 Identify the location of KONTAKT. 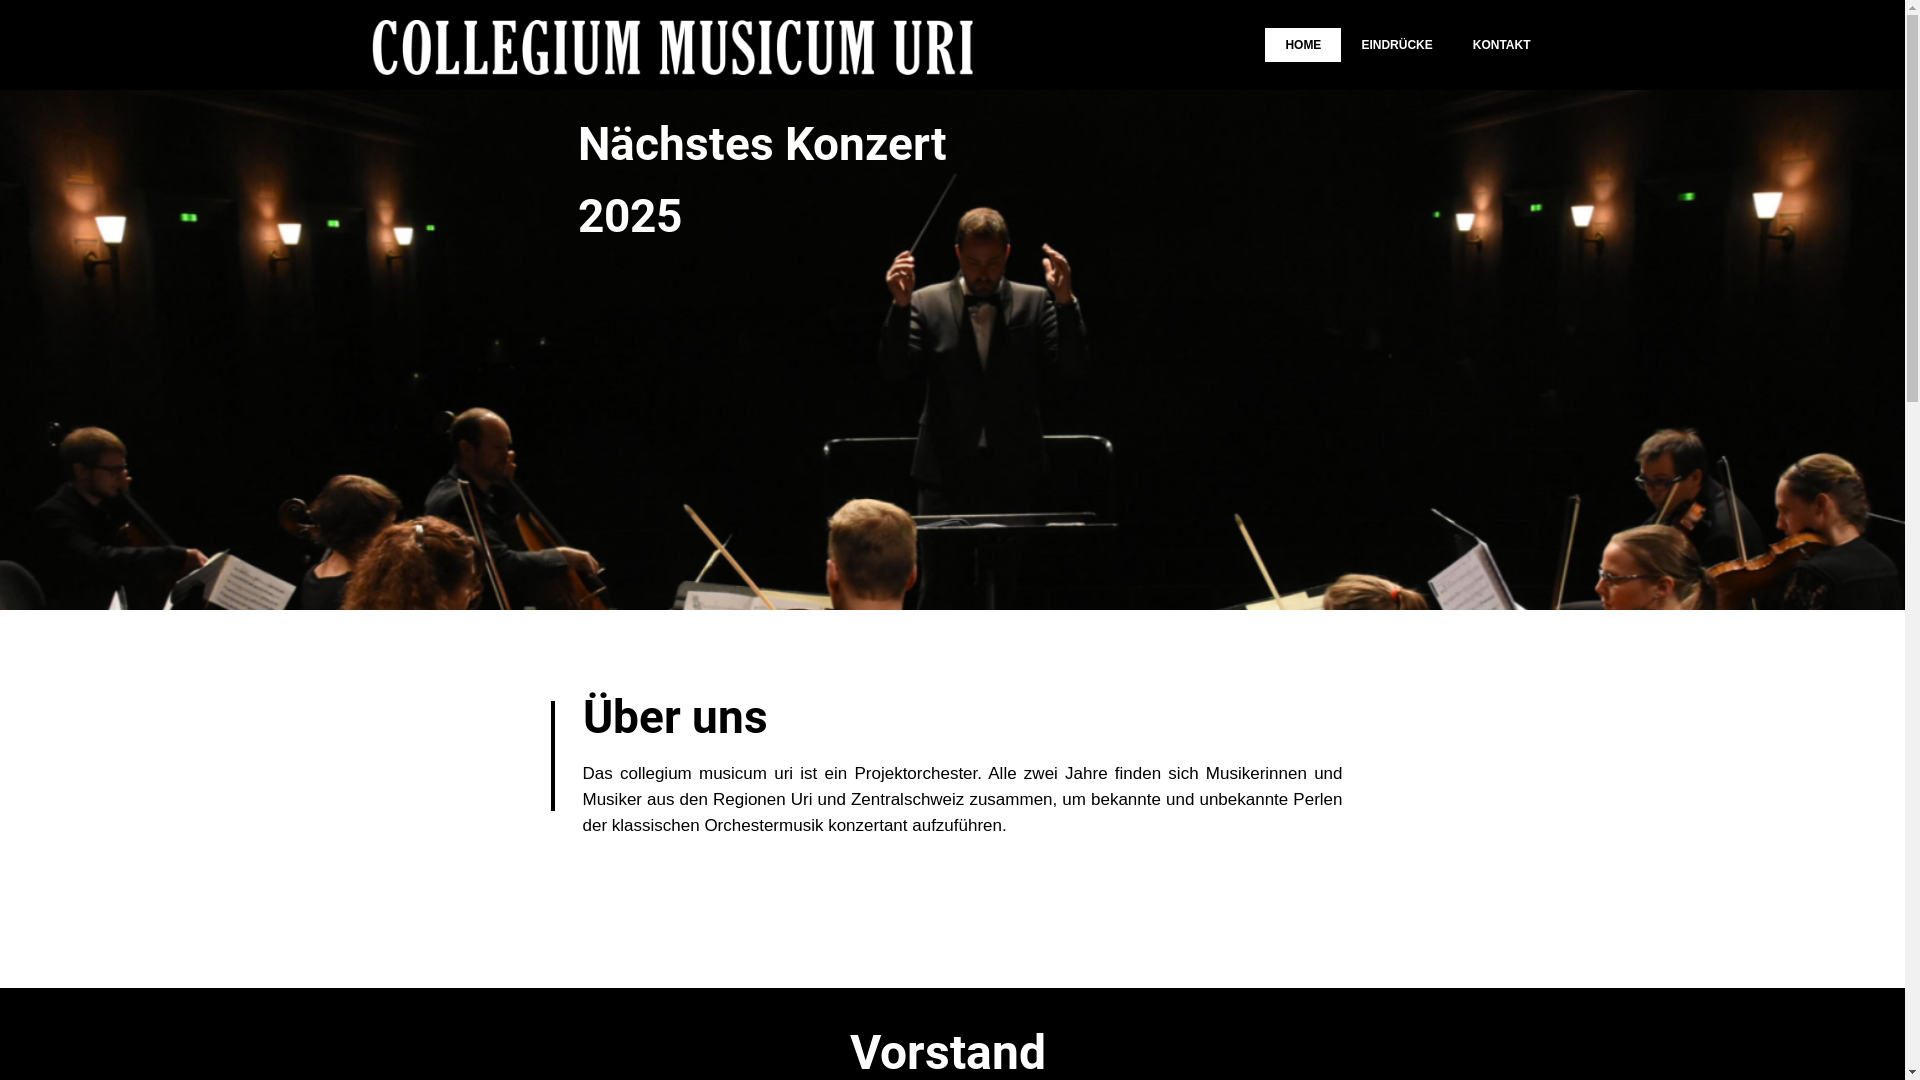
(1502, 45).